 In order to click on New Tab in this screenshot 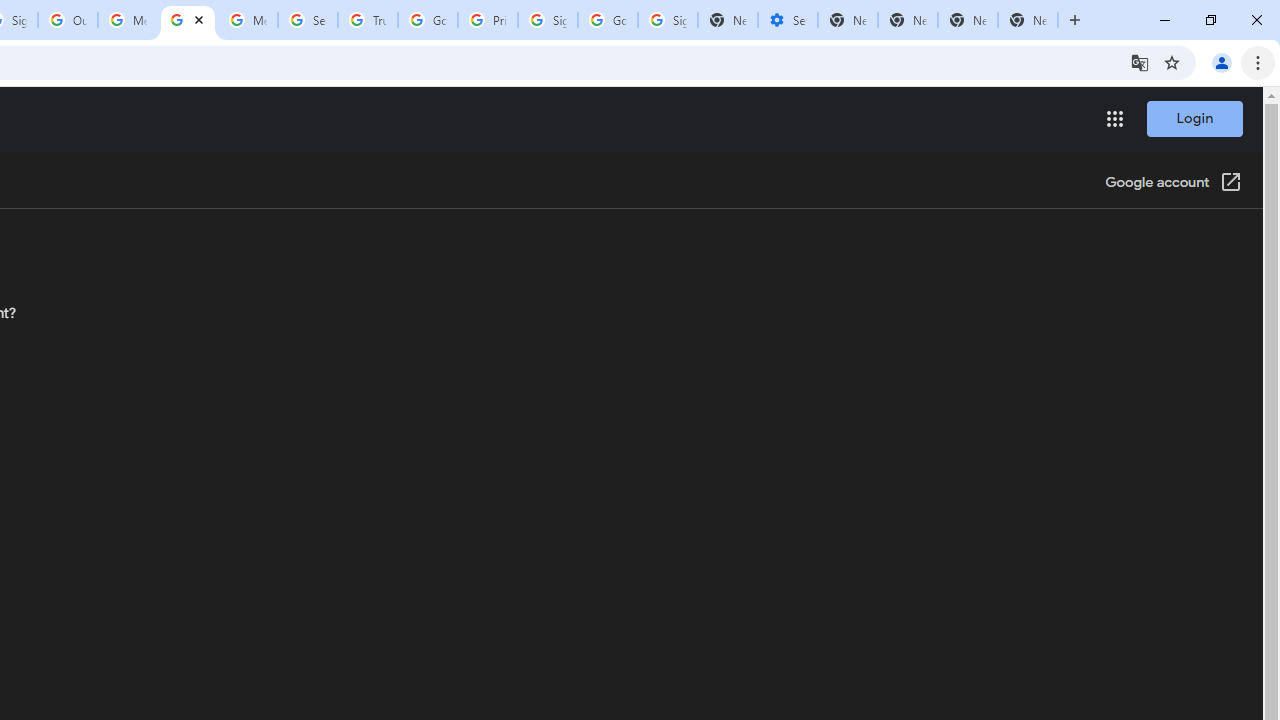, I will do `click(1028, 20)`.